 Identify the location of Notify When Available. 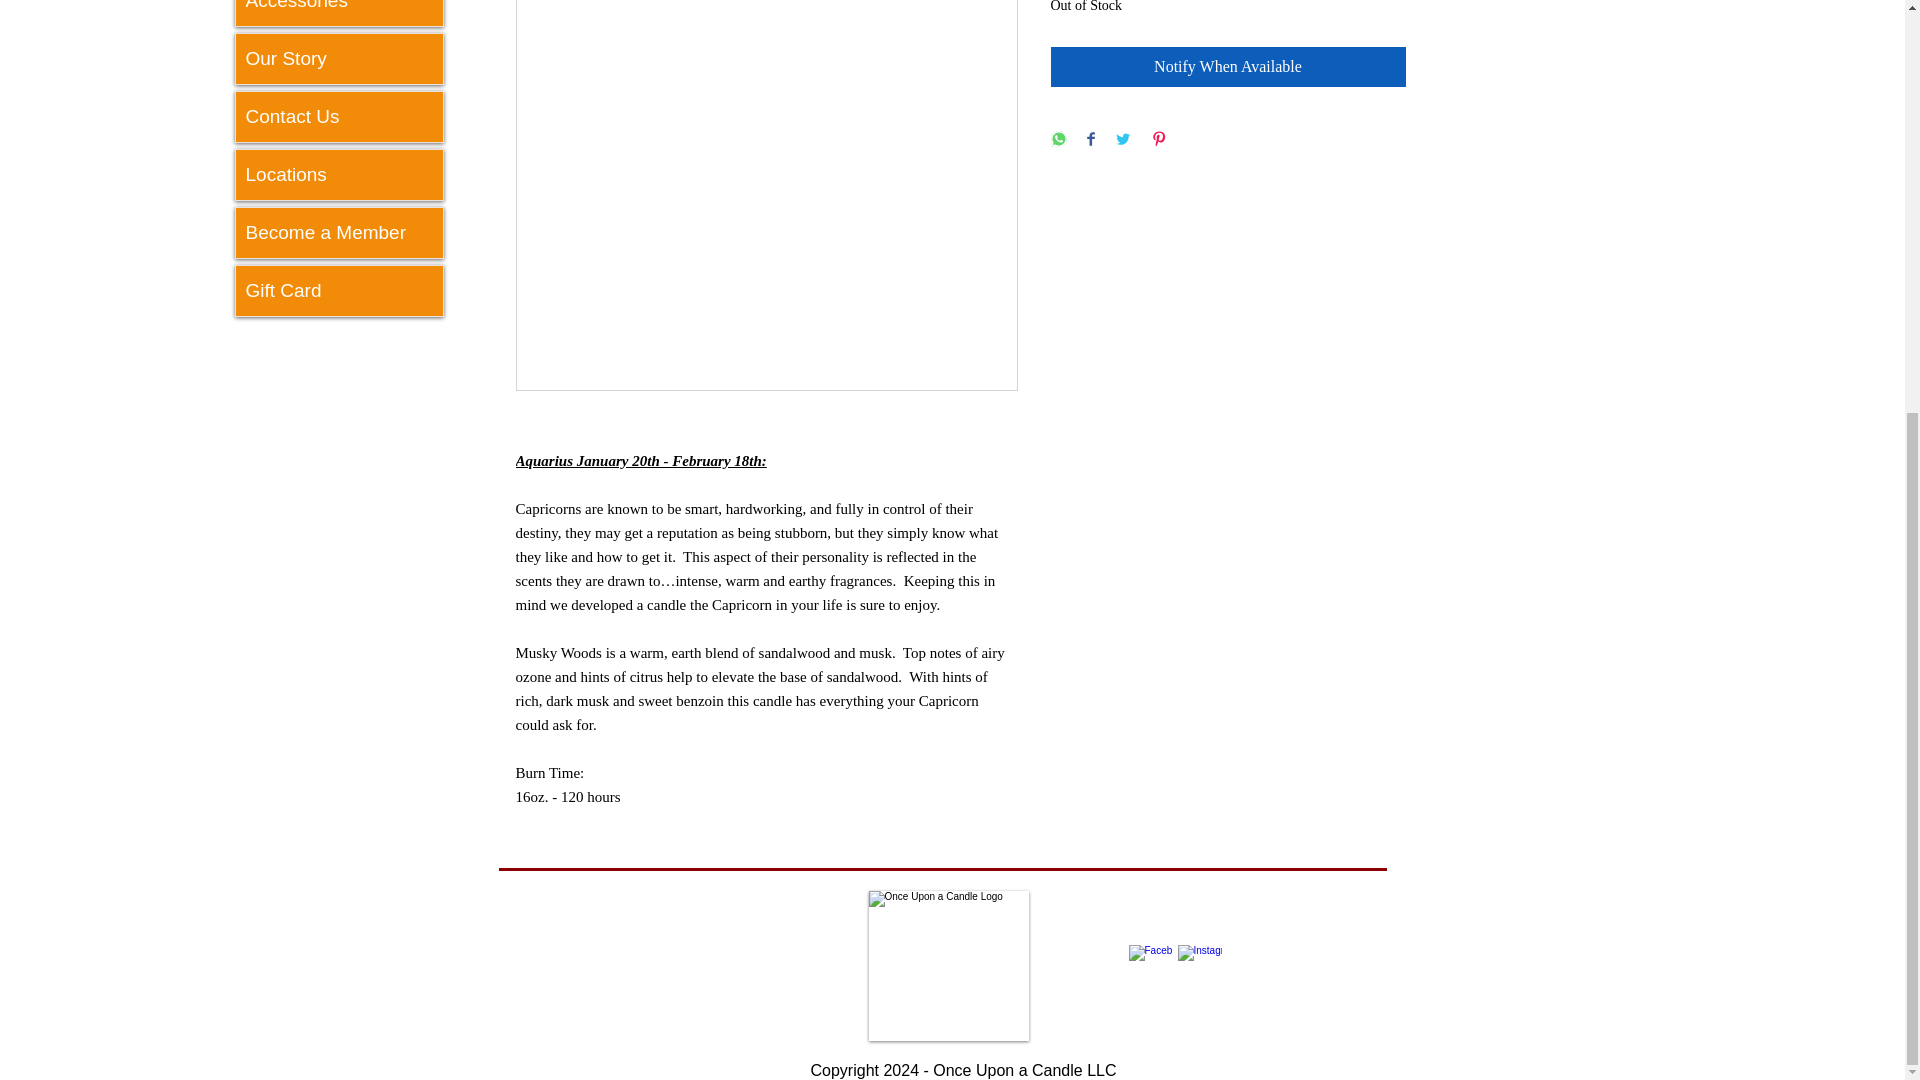
(1228, 67).